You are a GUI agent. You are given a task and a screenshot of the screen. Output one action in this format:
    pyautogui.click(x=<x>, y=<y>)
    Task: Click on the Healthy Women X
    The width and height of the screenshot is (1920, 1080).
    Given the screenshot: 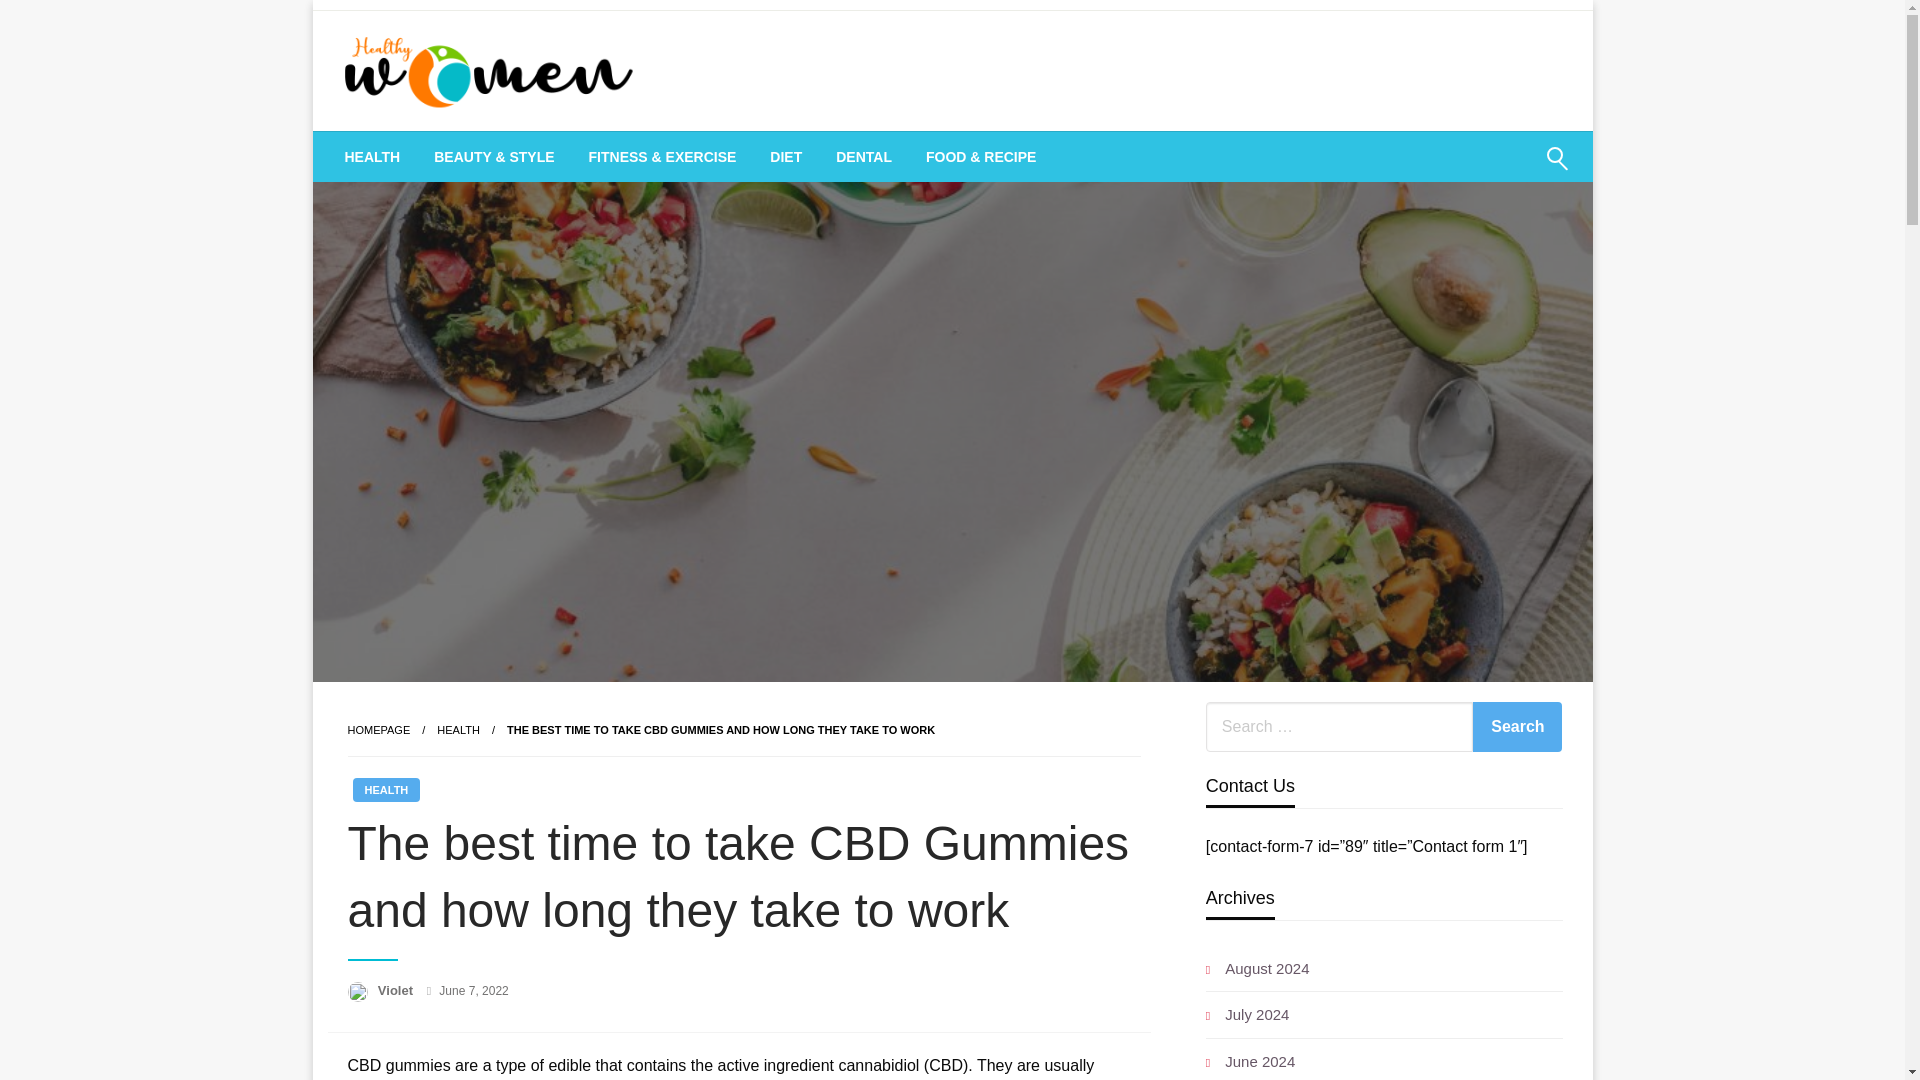 What is the action you would take?
    pyautogui.click(x=498, y=157)
    